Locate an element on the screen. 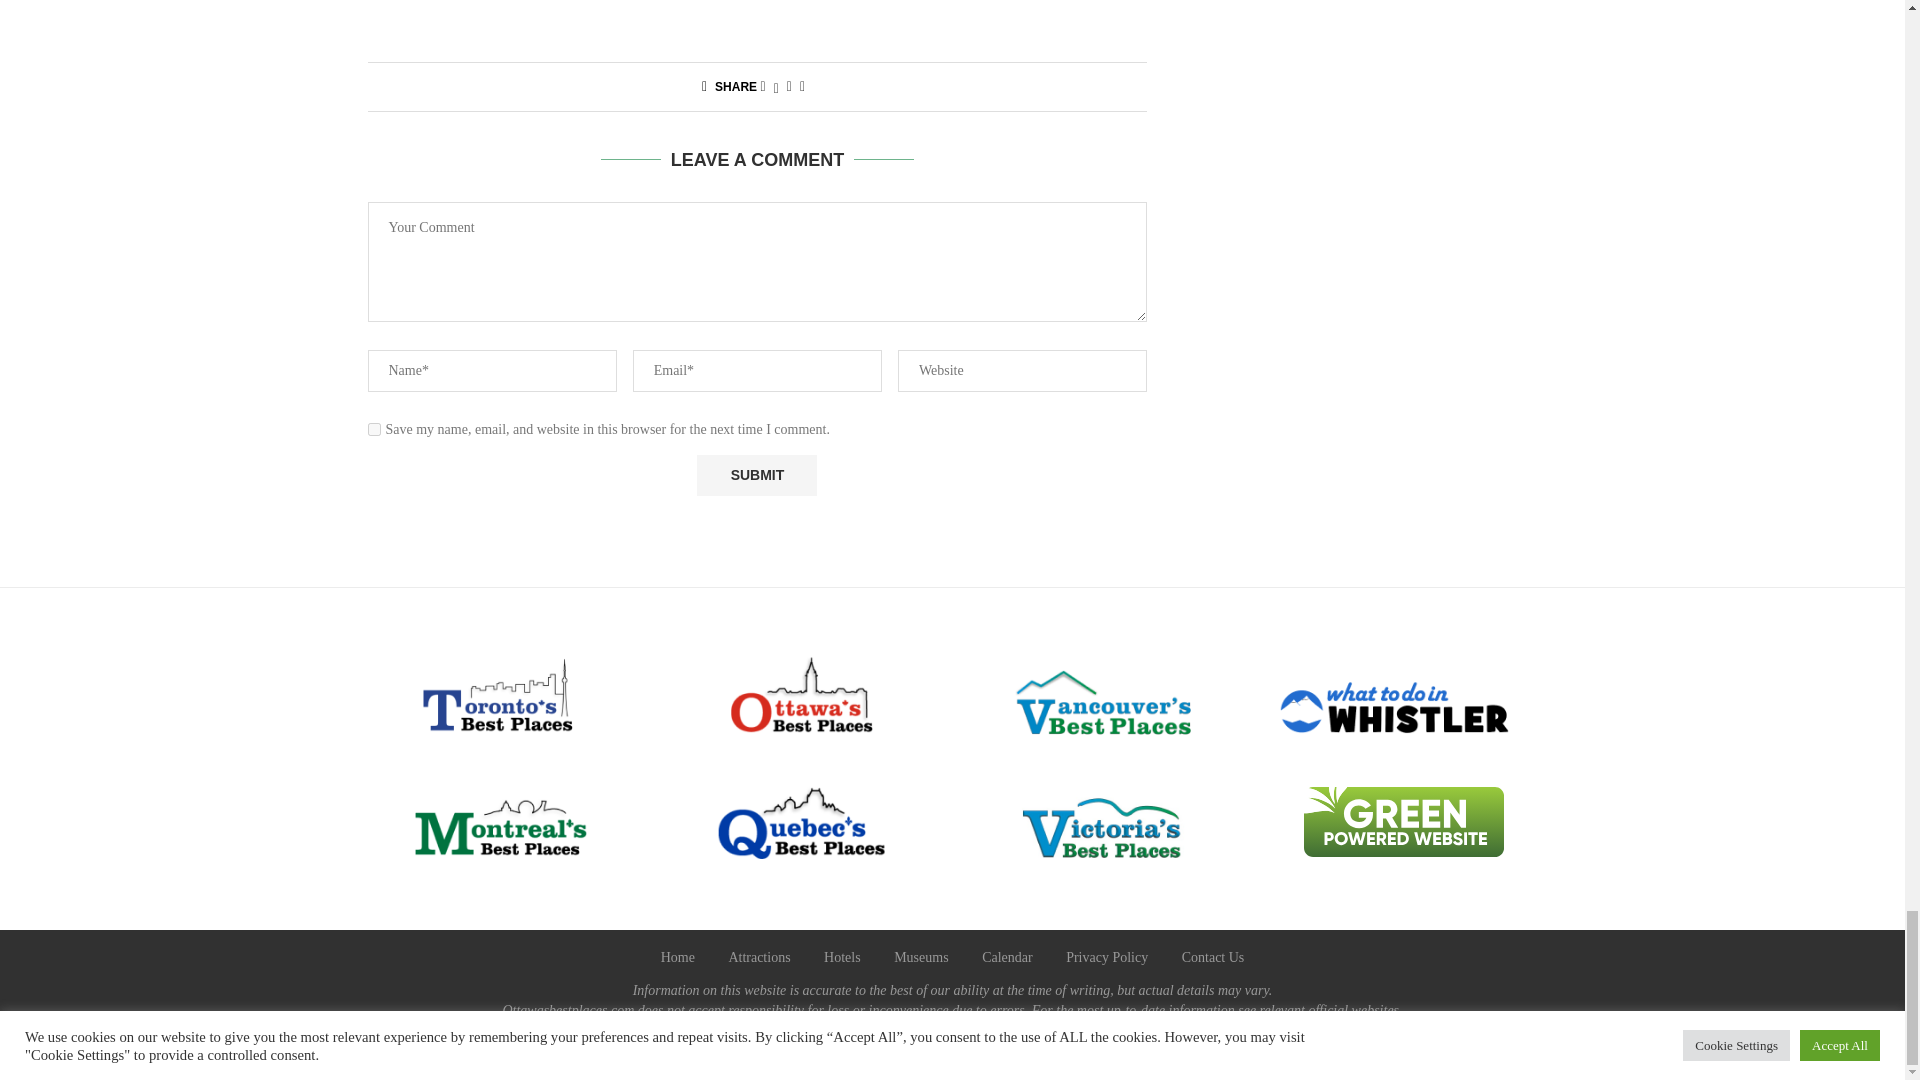  yes is located at coordinates (374, 430).